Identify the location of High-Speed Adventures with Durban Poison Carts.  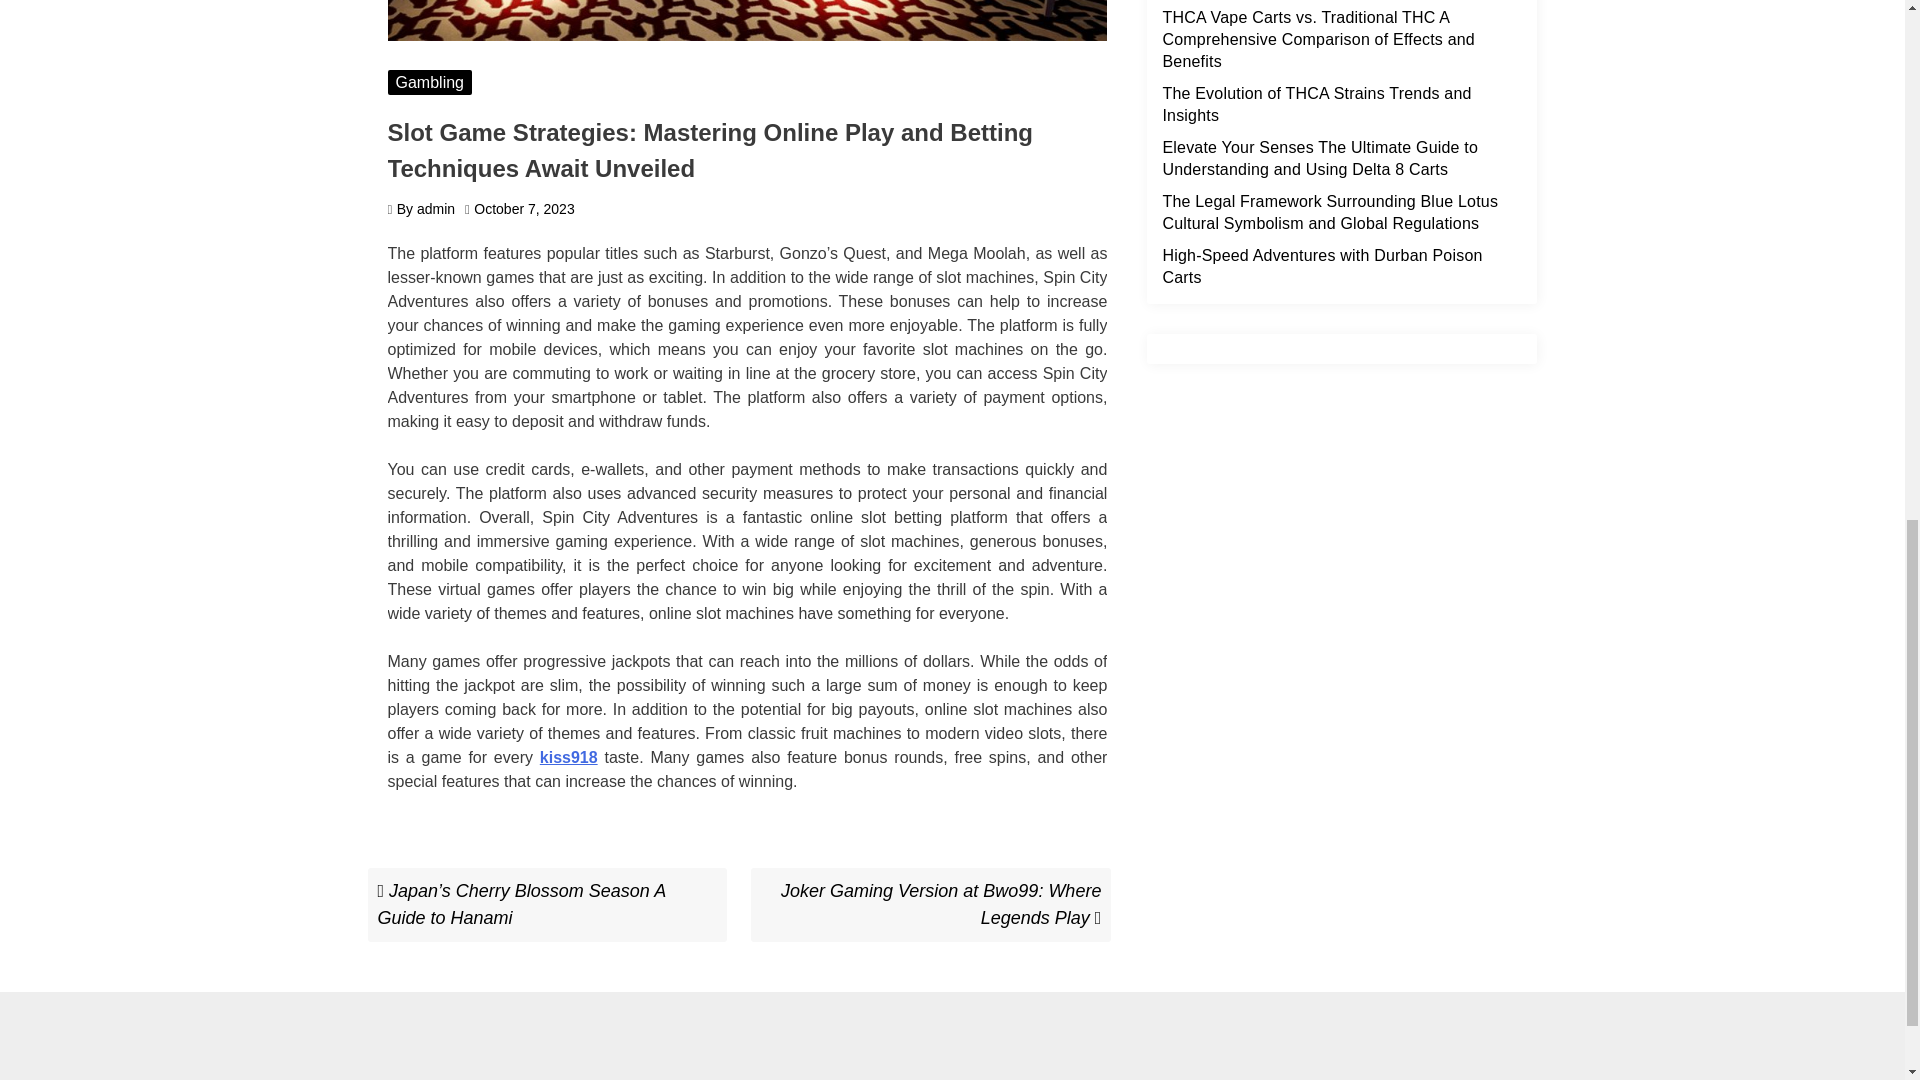
(1322, 266).